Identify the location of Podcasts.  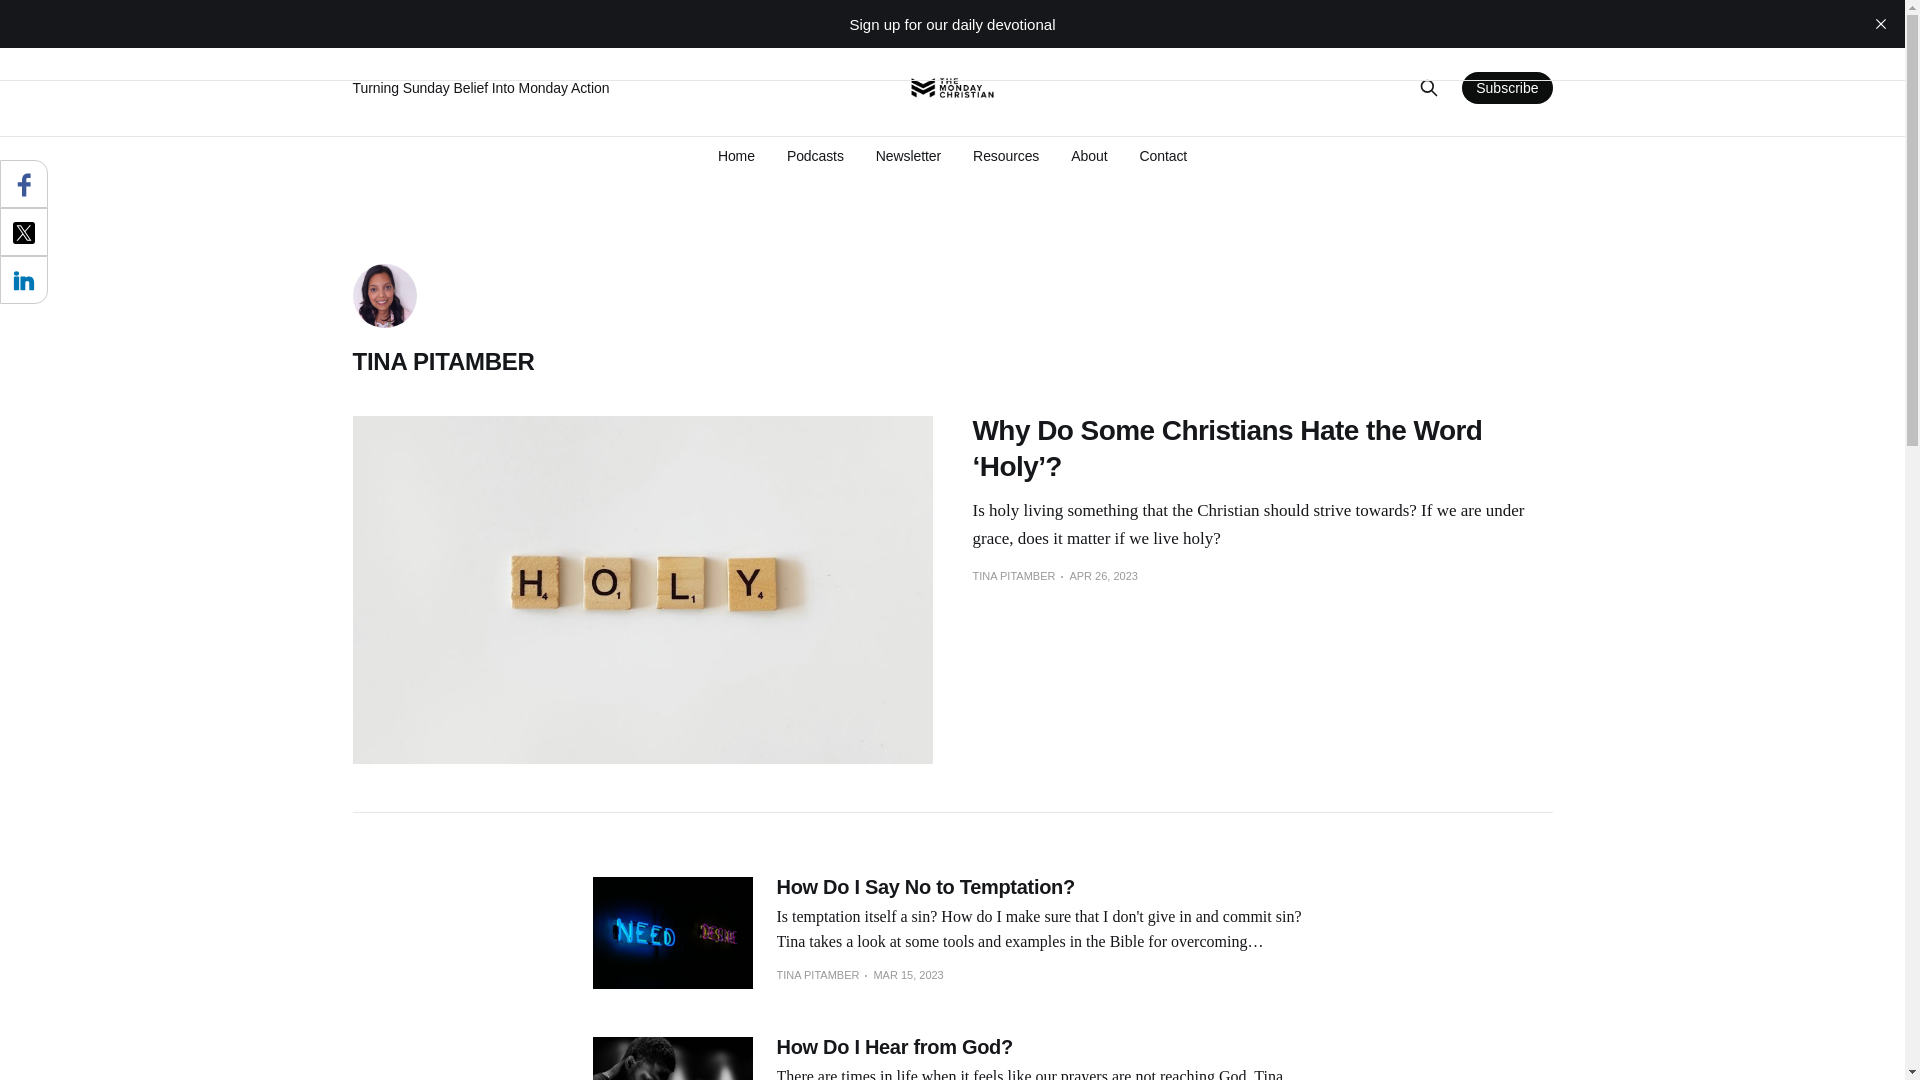
(816, 156).